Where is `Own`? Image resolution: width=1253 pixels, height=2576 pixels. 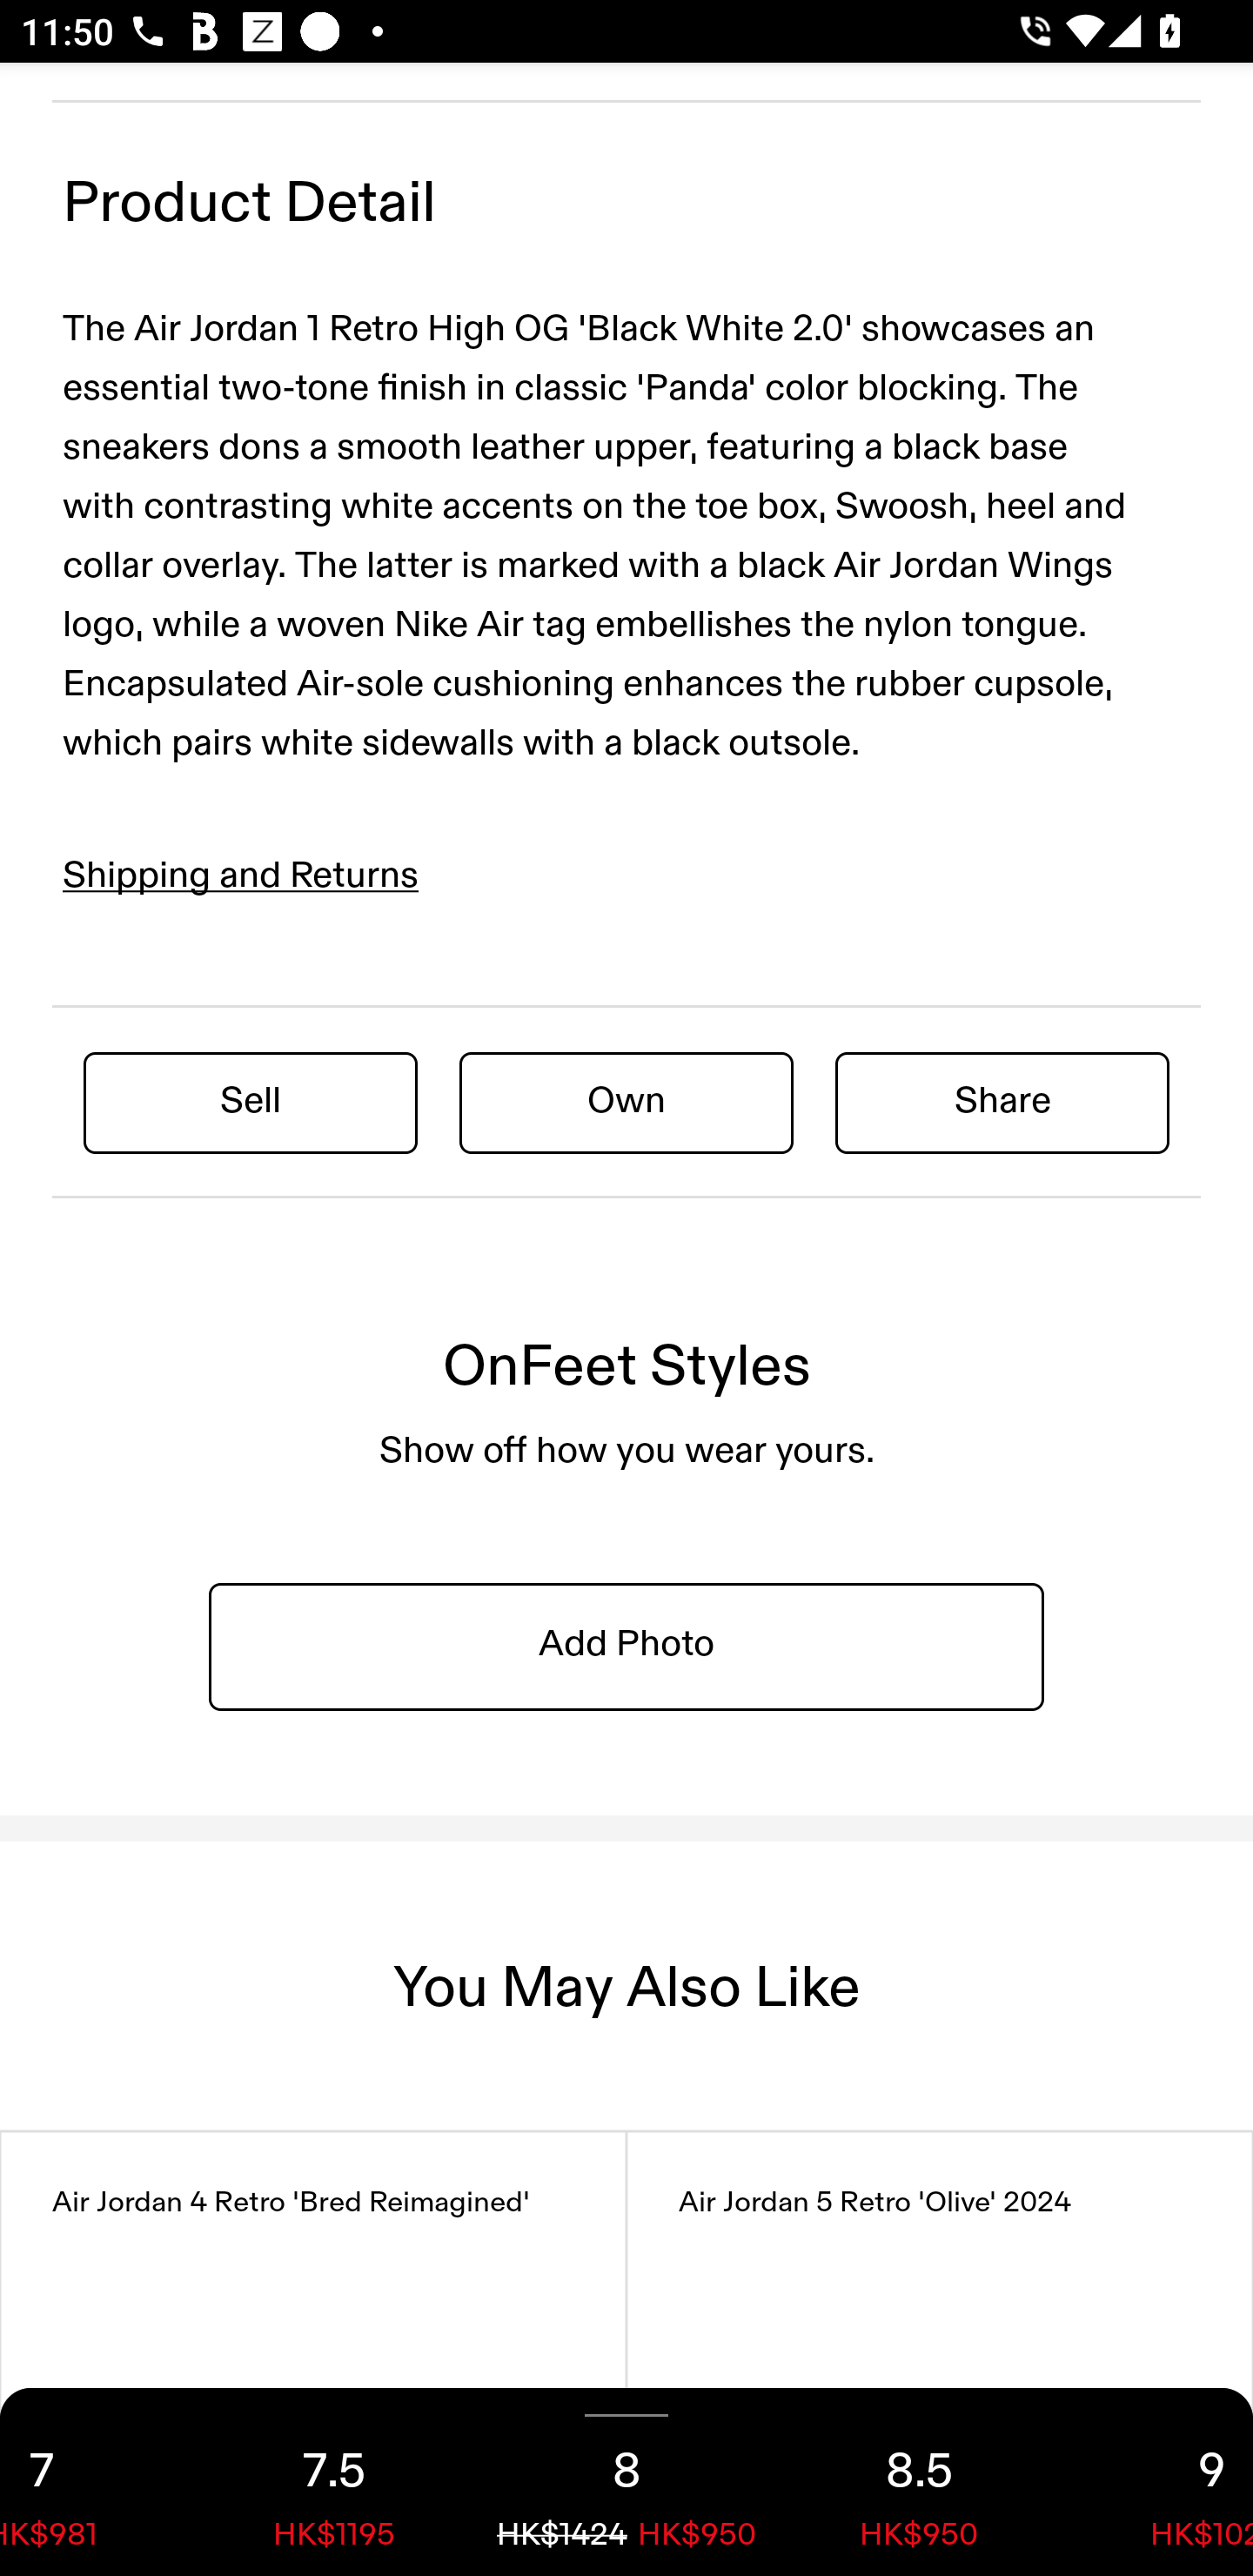 Own is located at coordinates (626, 1101).